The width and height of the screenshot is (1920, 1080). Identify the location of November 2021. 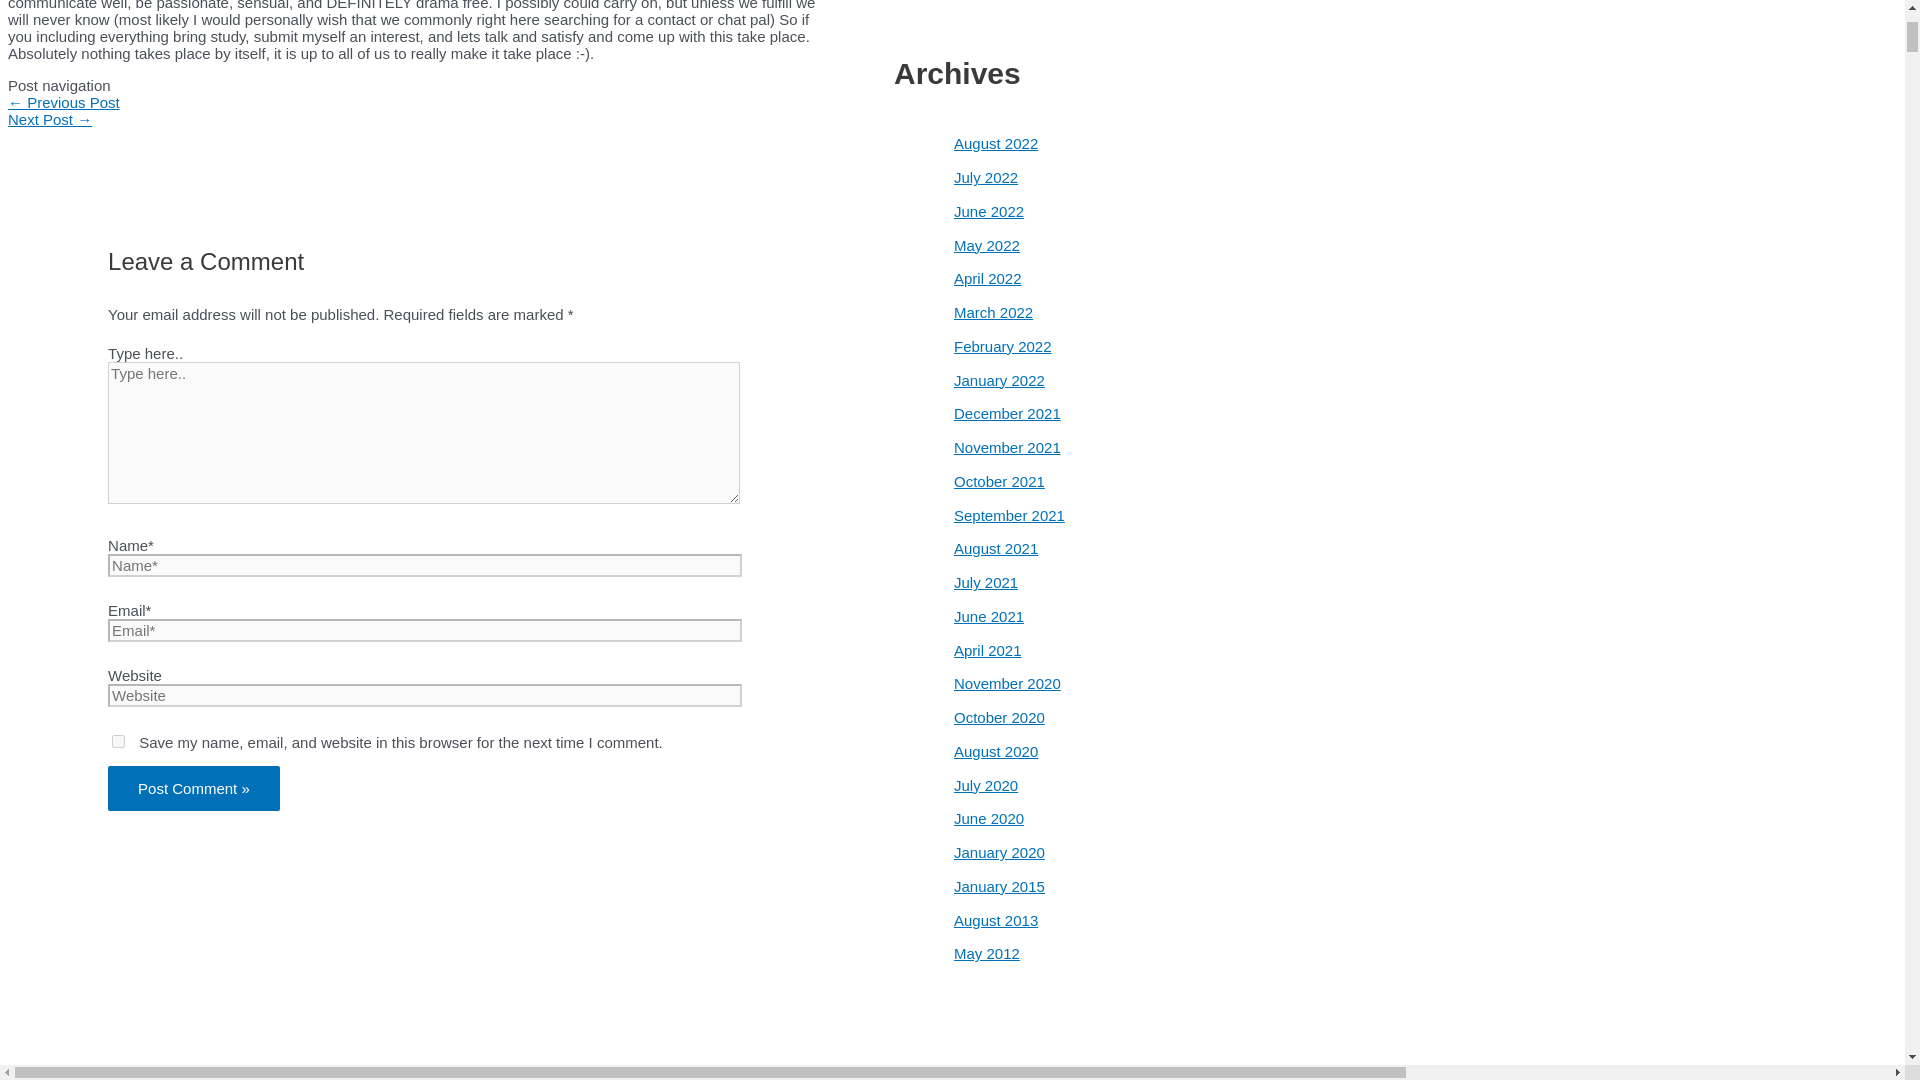
(1008, 446).